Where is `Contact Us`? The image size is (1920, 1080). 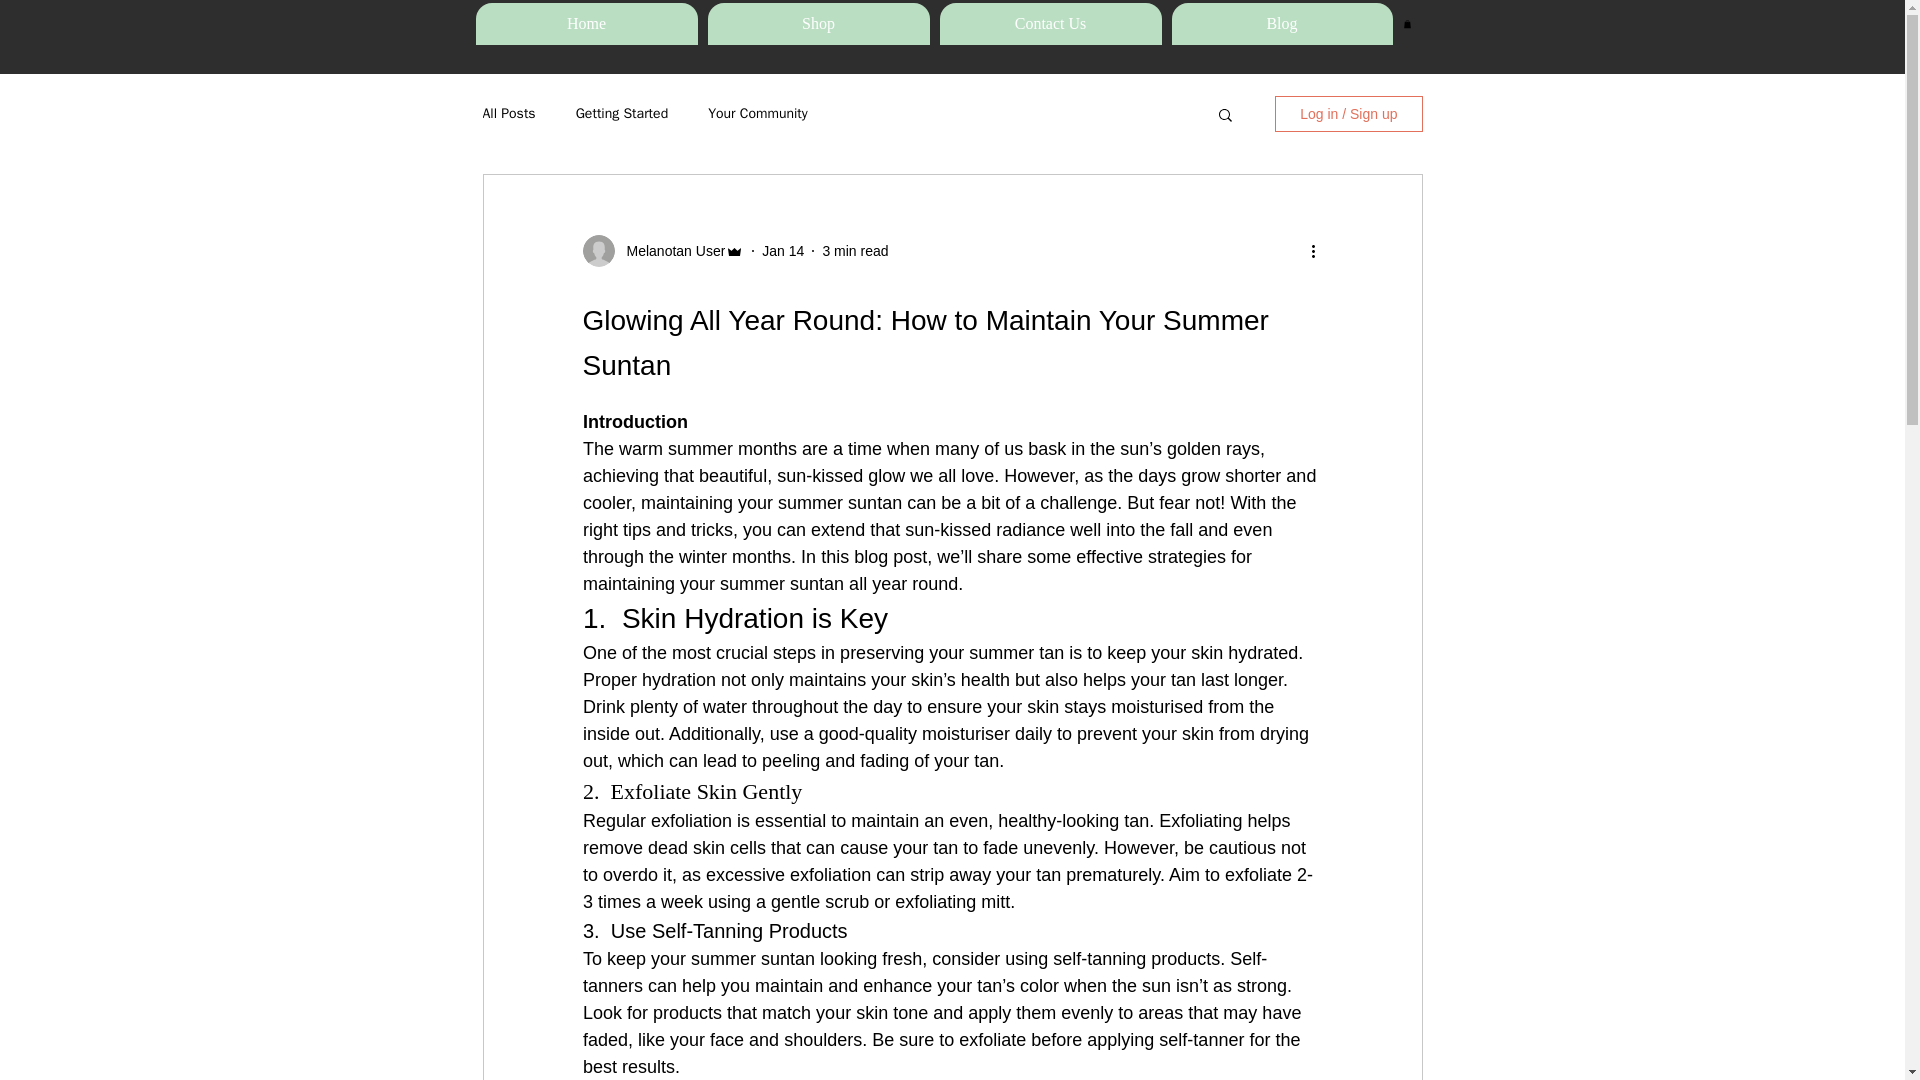 Contact Us is located at coordinates (1050, 24).